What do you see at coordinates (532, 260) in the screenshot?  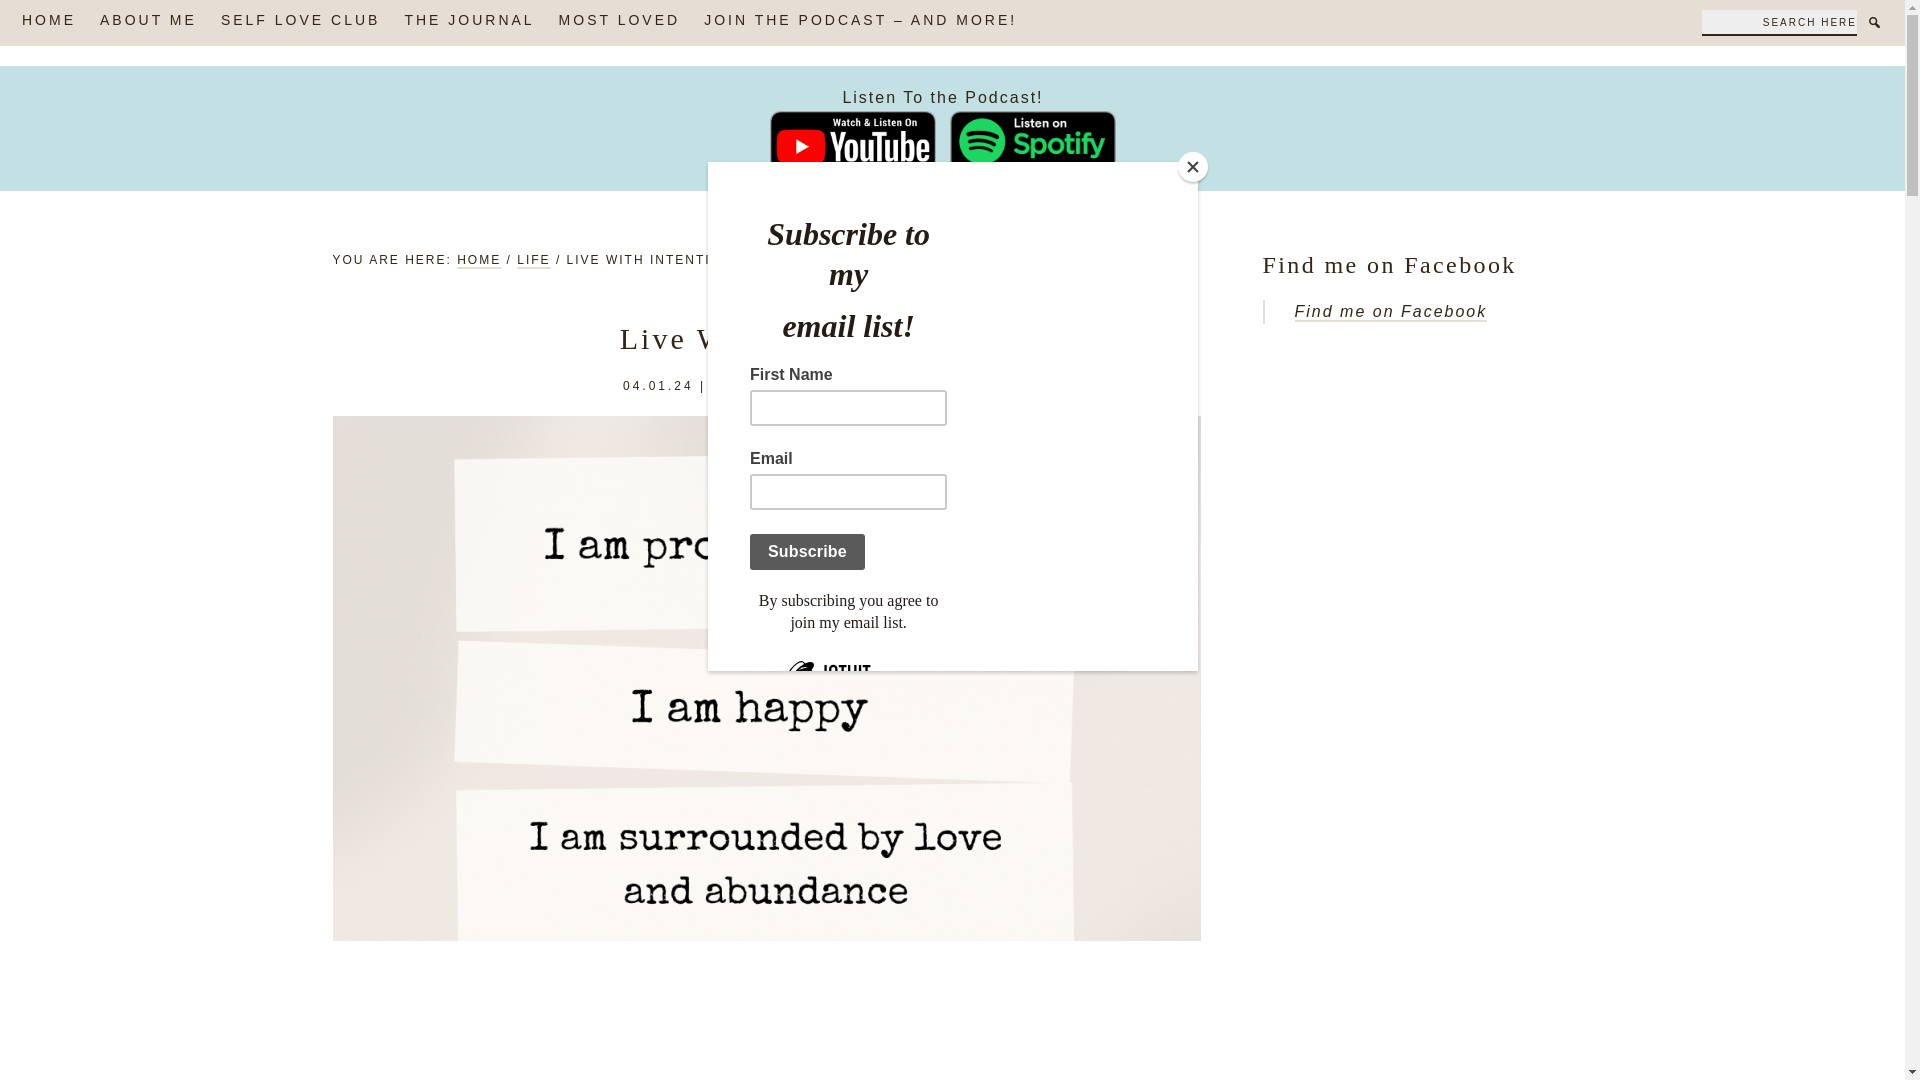 I see `LIFE` at bounding box center [532, 260].